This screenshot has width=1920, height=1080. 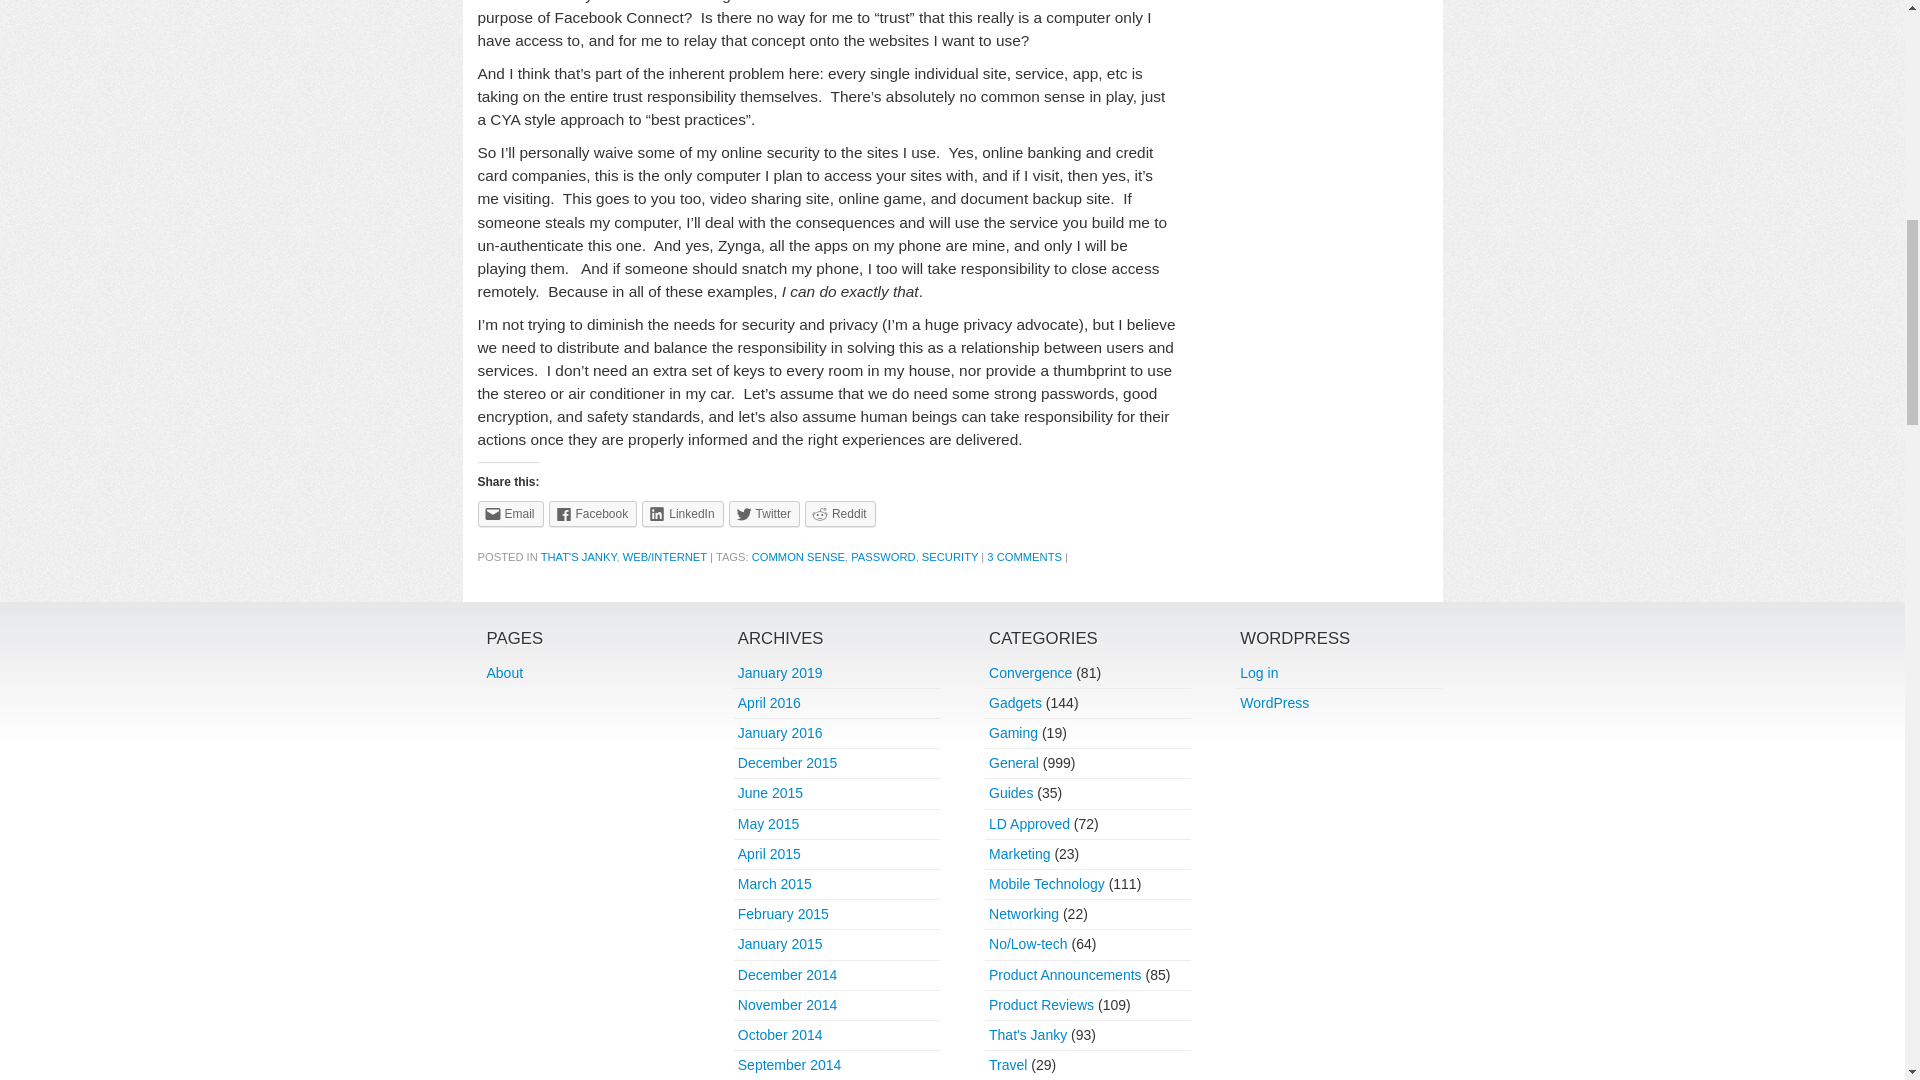 I want to click on 3 COMMENTS, so click(x=1024, y=556).